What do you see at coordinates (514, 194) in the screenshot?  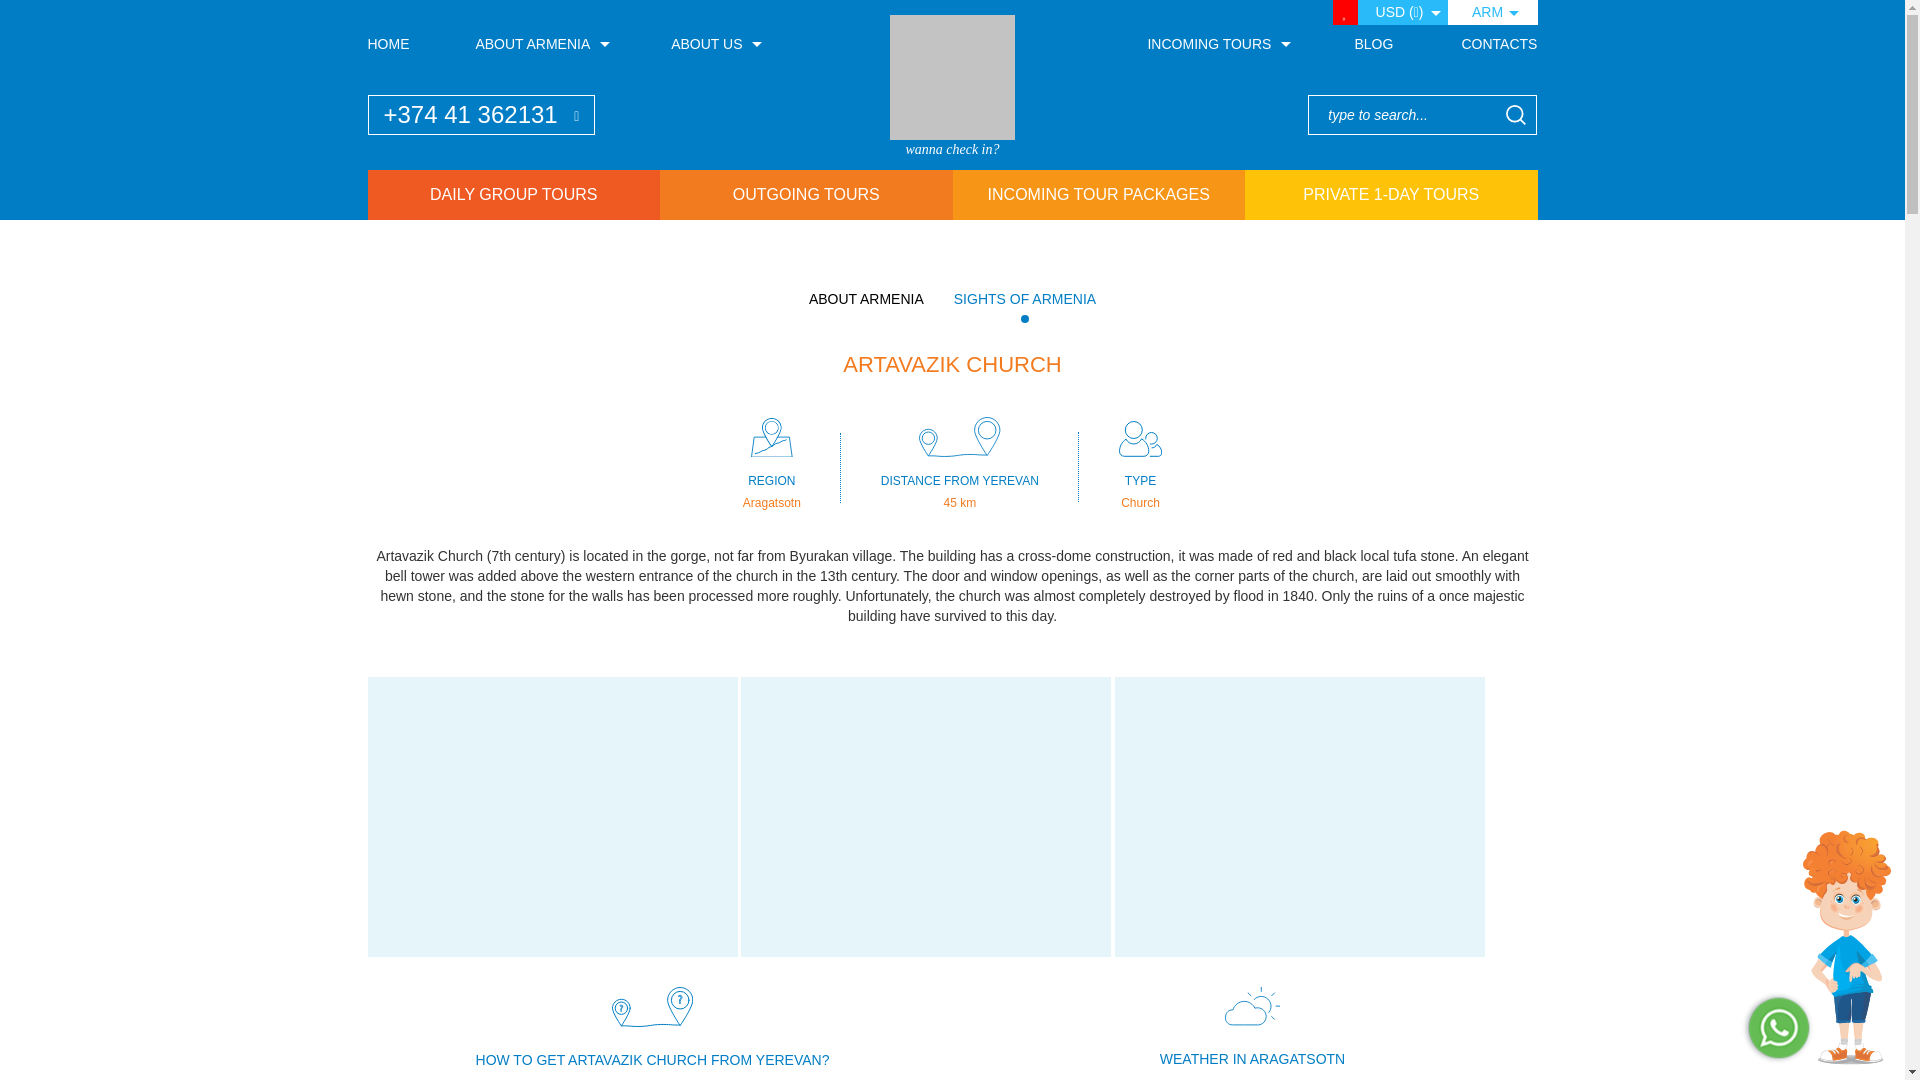 I see `DAILY GROUP TOURS` at bounding box center [514, 194].